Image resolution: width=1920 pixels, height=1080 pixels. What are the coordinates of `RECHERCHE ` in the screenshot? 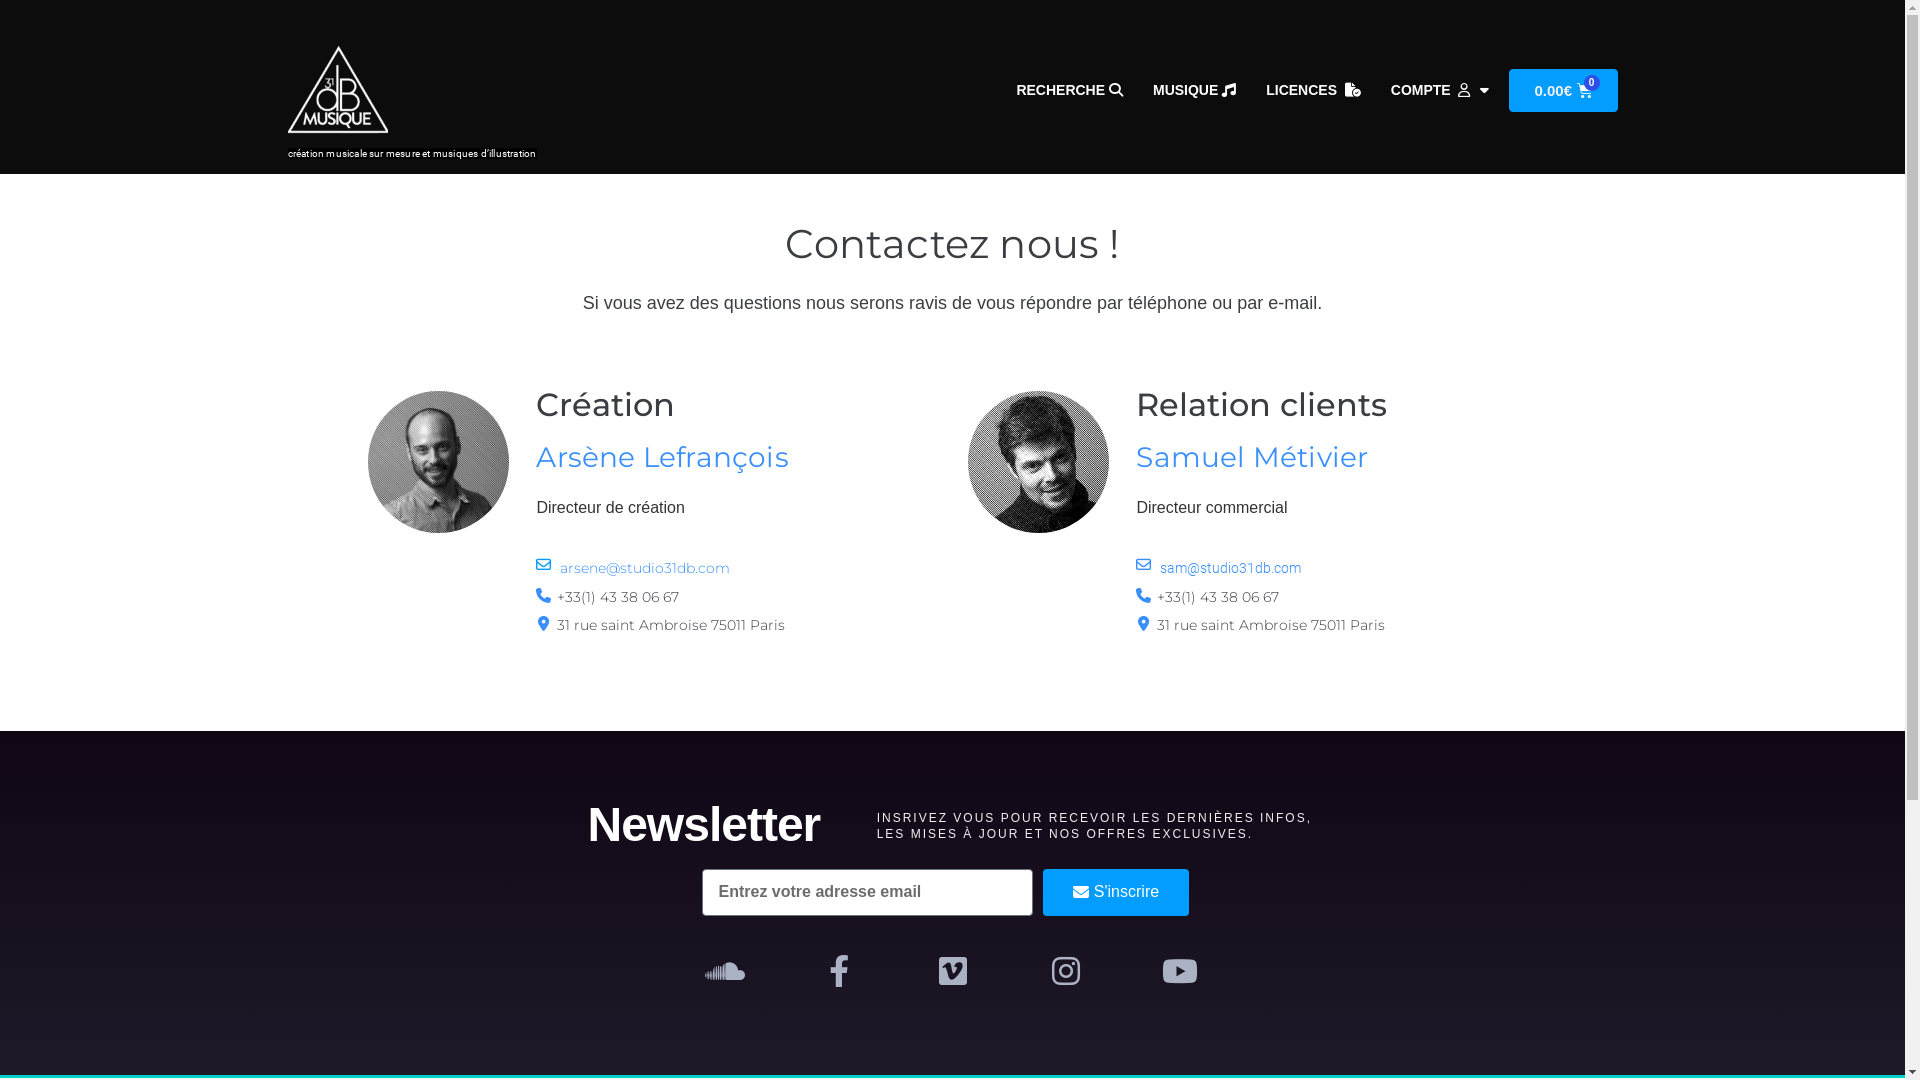 It's located at (1070, 90).